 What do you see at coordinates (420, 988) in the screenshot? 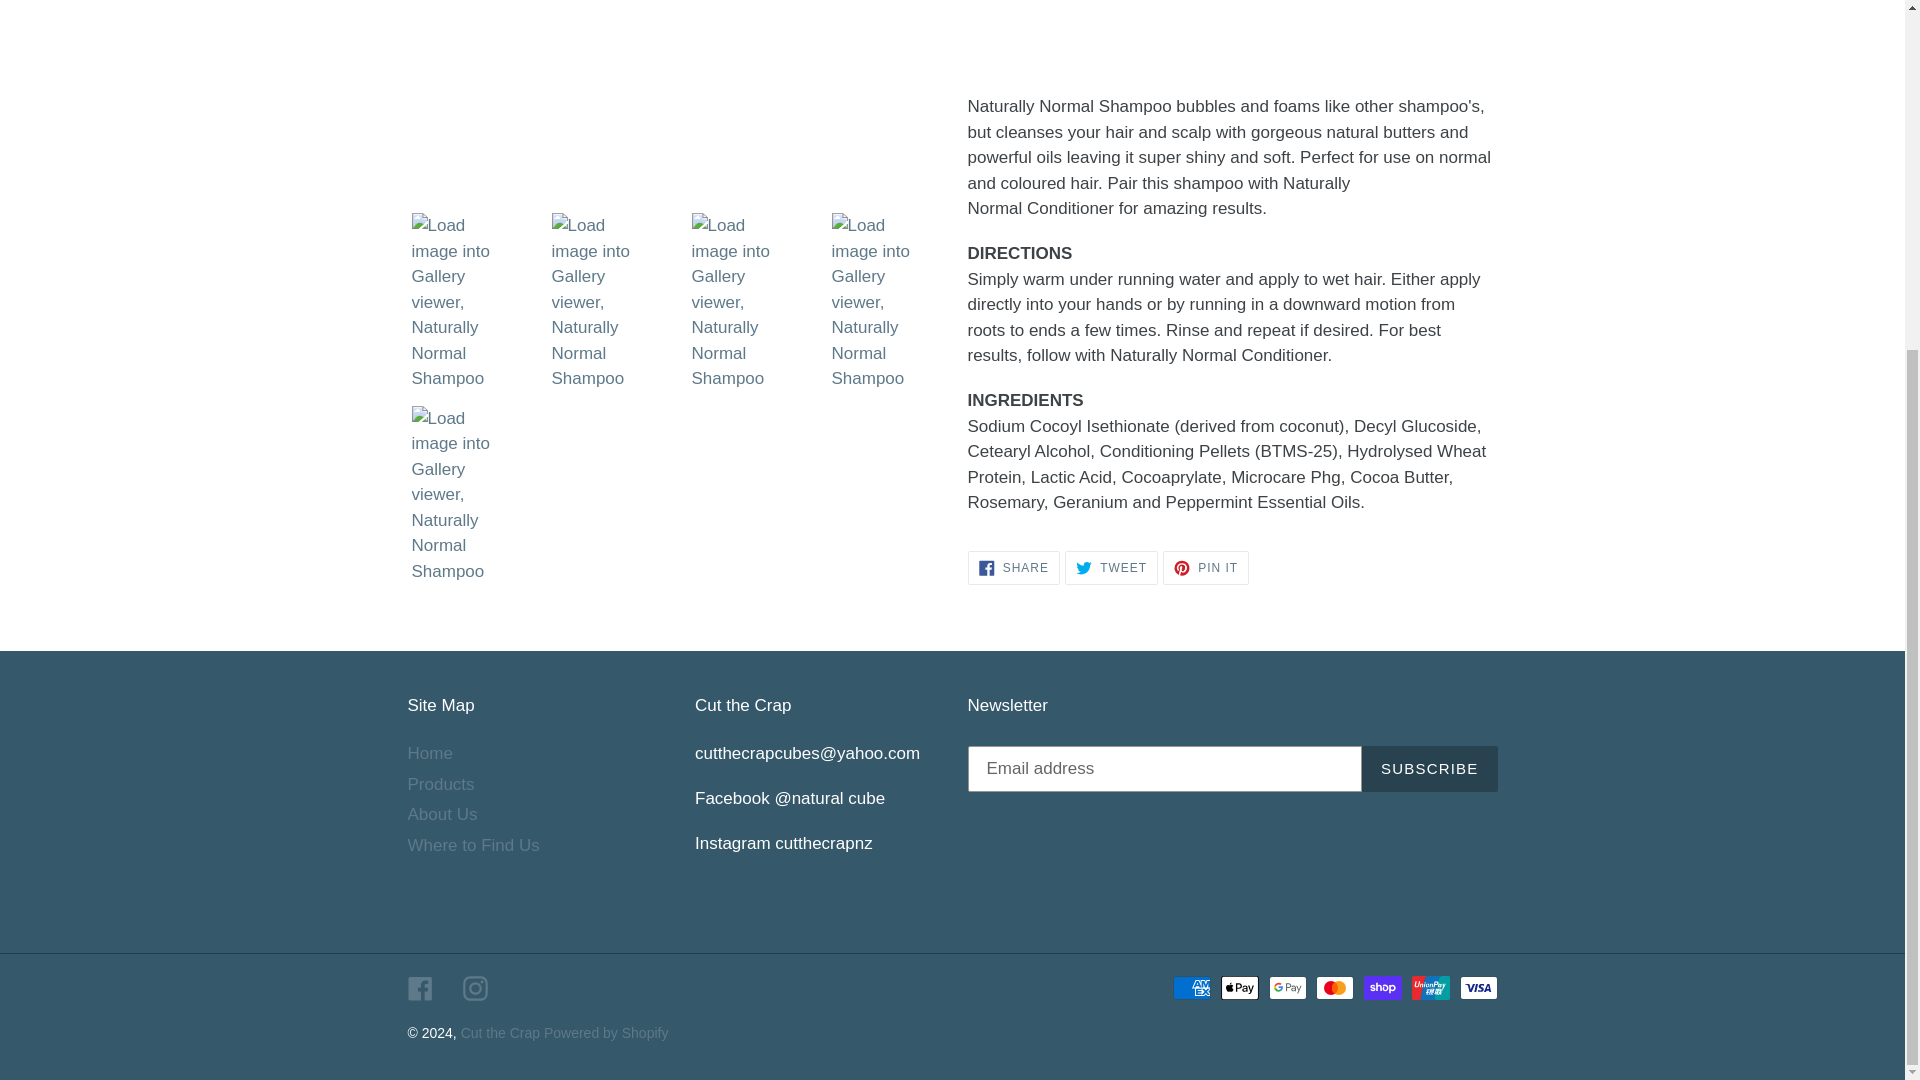
I see `Facebook` at bounding box center [420, 988].